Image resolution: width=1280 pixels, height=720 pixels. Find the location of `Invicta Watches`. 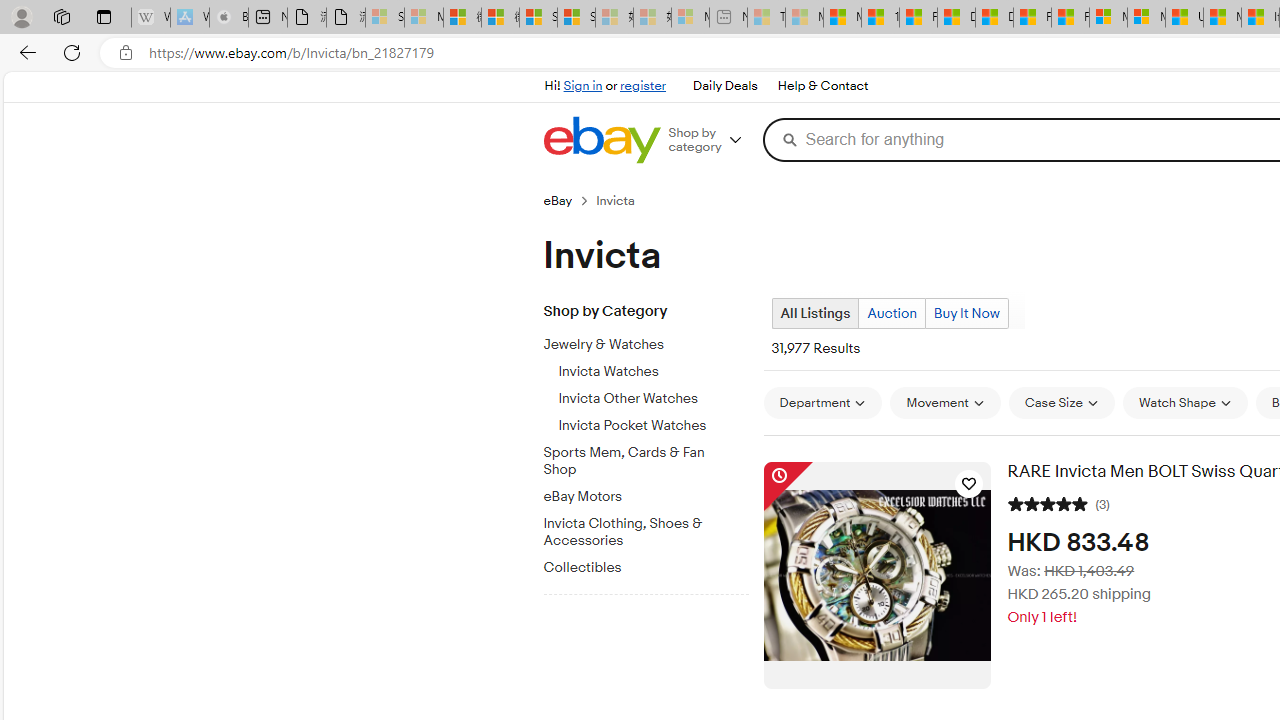

Invicta Watches is located at coordinates (653, 372).